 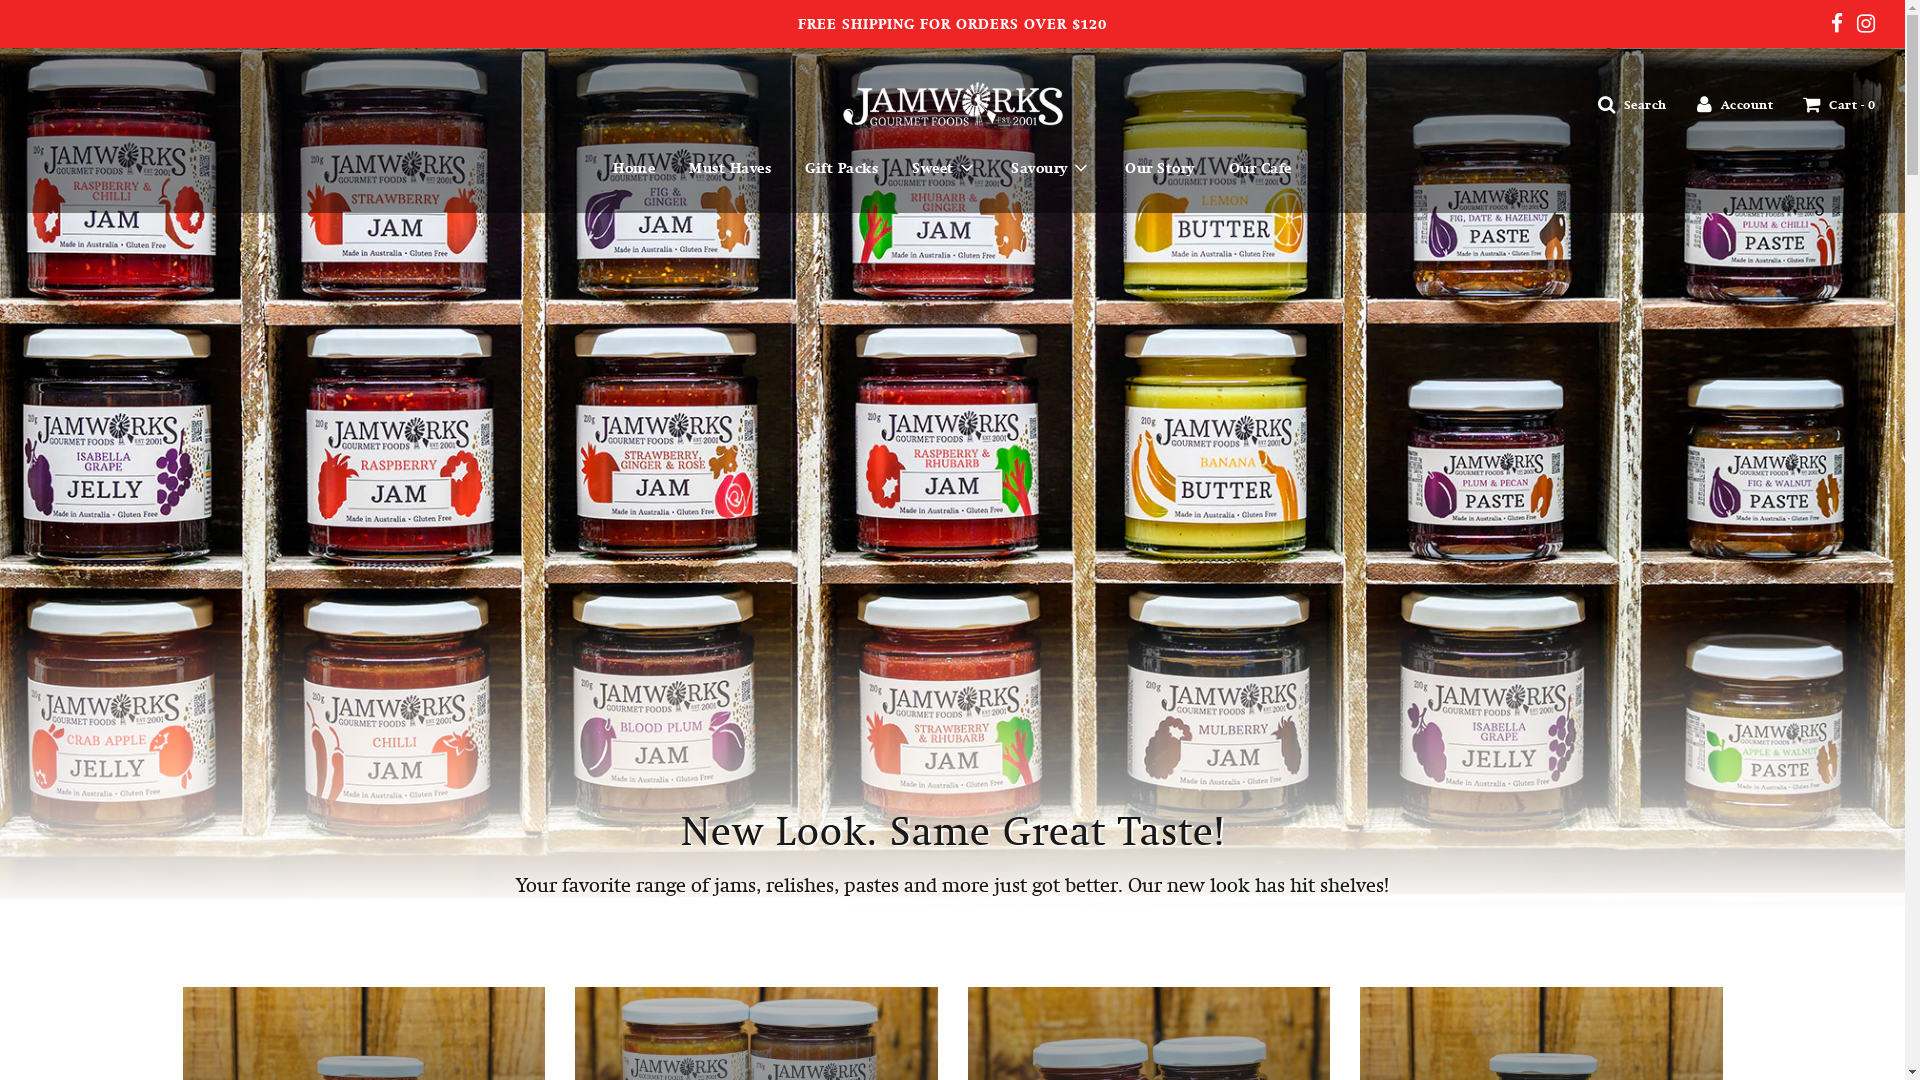 What do you see at coordinates (730, 168) in the screenshot?
I see `Must Haves` at bounding box center [730, 168].